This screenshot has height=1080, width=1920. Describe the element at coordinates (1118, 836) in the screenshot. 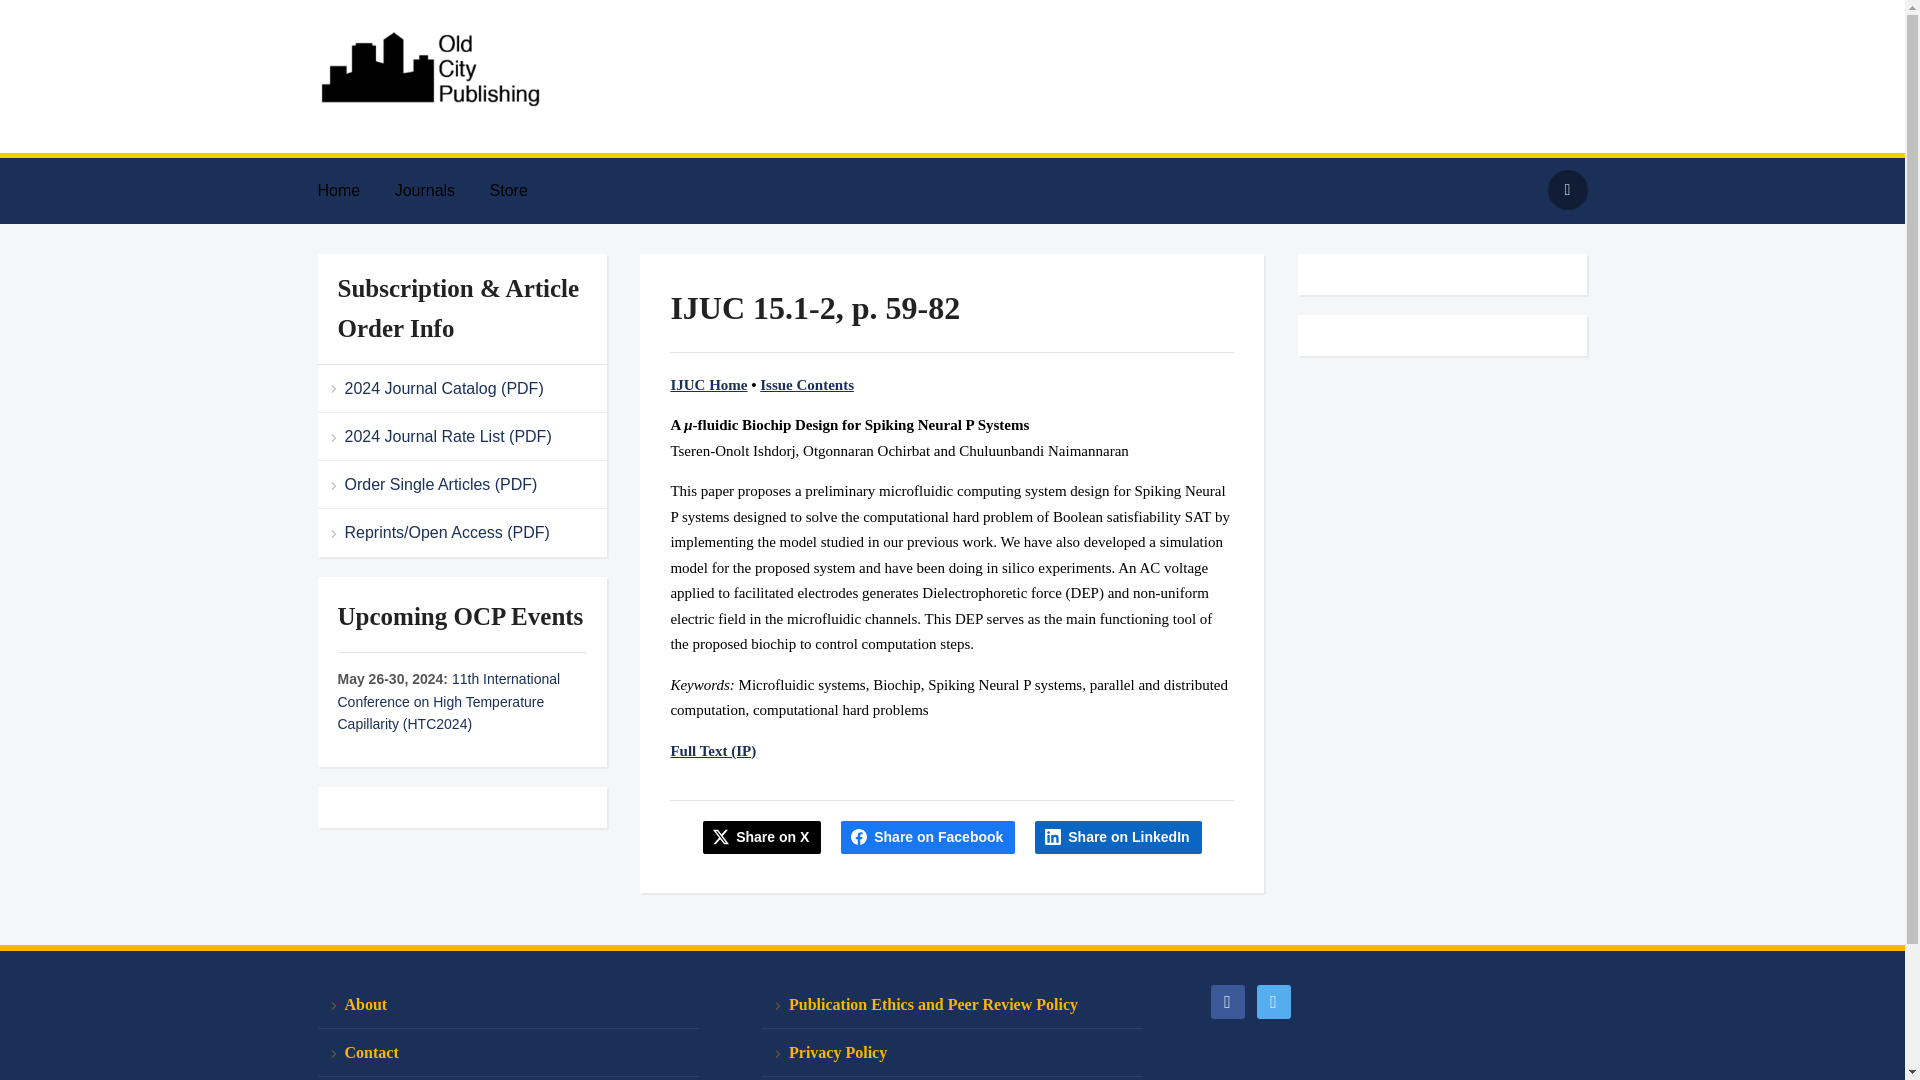

I see `Share on LinkedIn` at that location.